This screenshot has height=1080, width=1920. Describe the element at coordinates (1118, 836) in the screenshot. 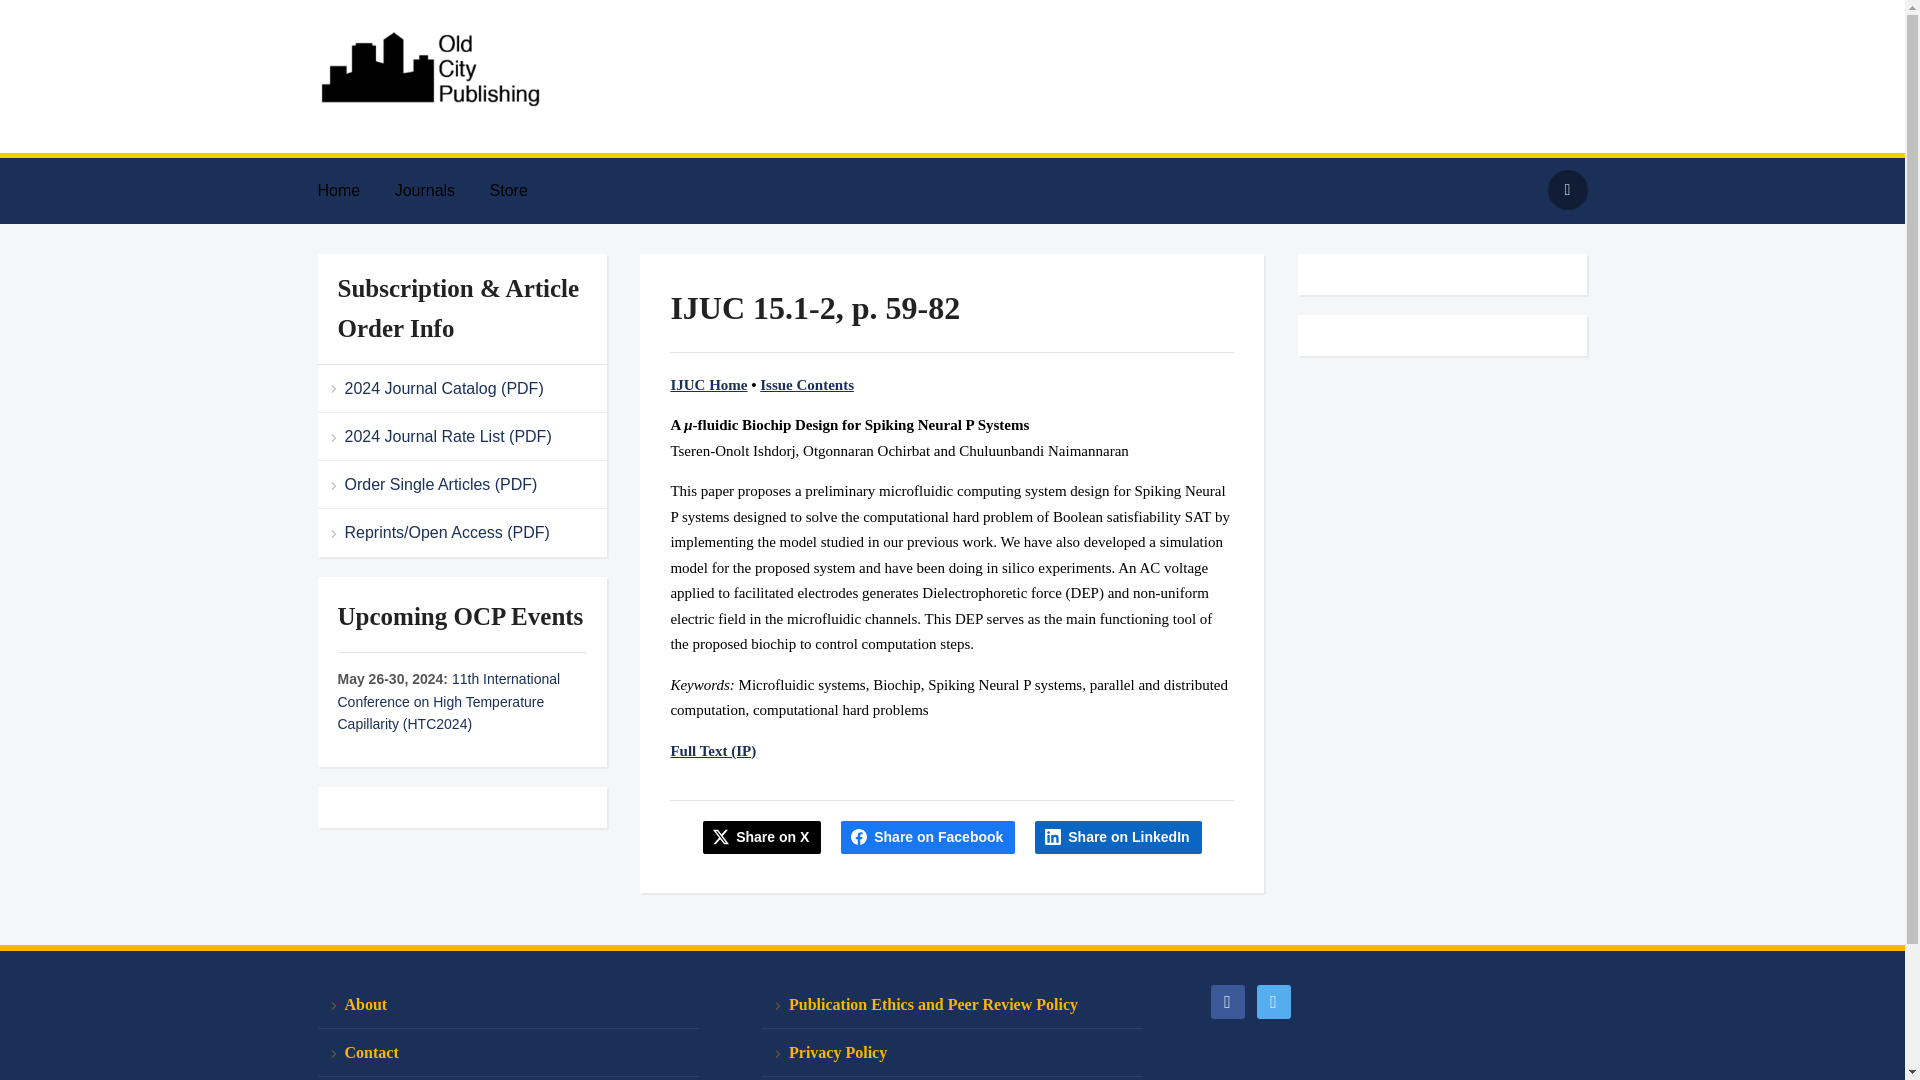

I see `Share on LinkedIn` at that location.